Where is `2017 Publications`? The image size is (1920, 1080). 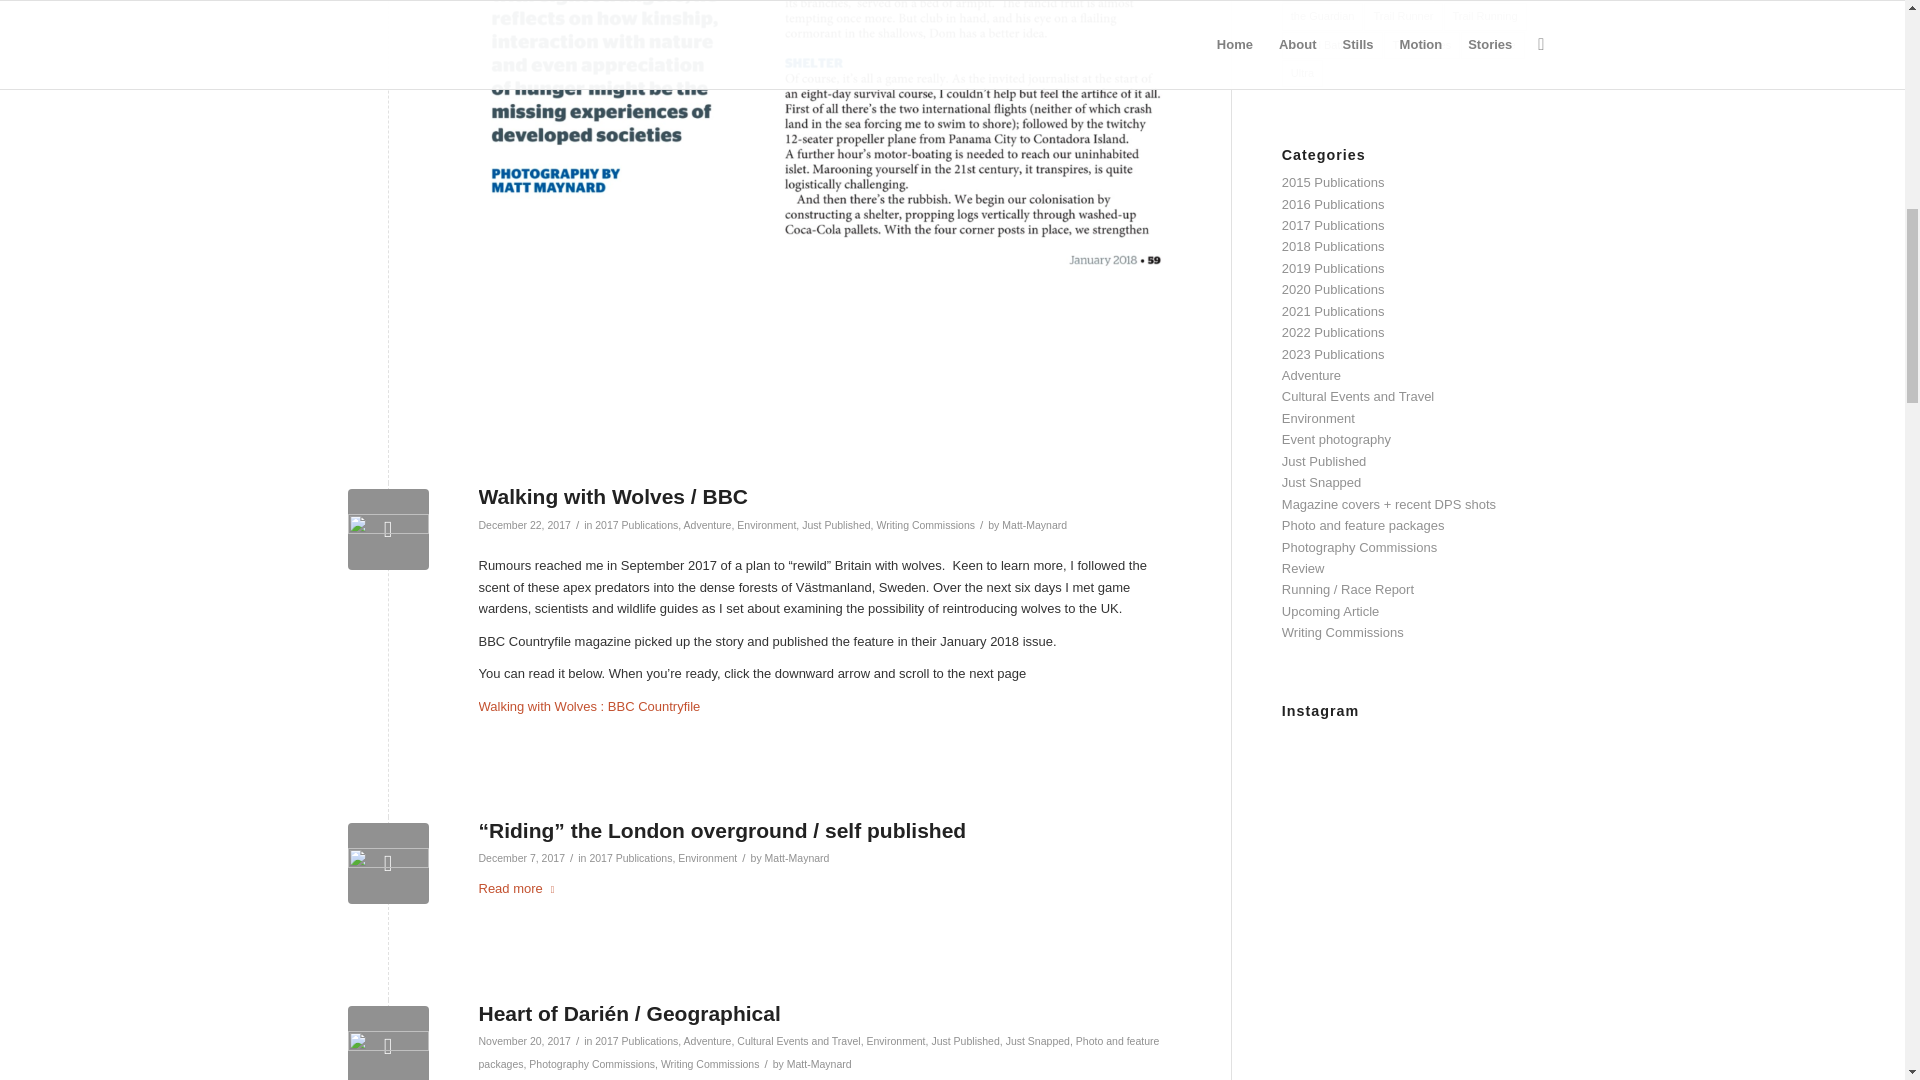 2017 Publications is located at coordinates (636, 525).